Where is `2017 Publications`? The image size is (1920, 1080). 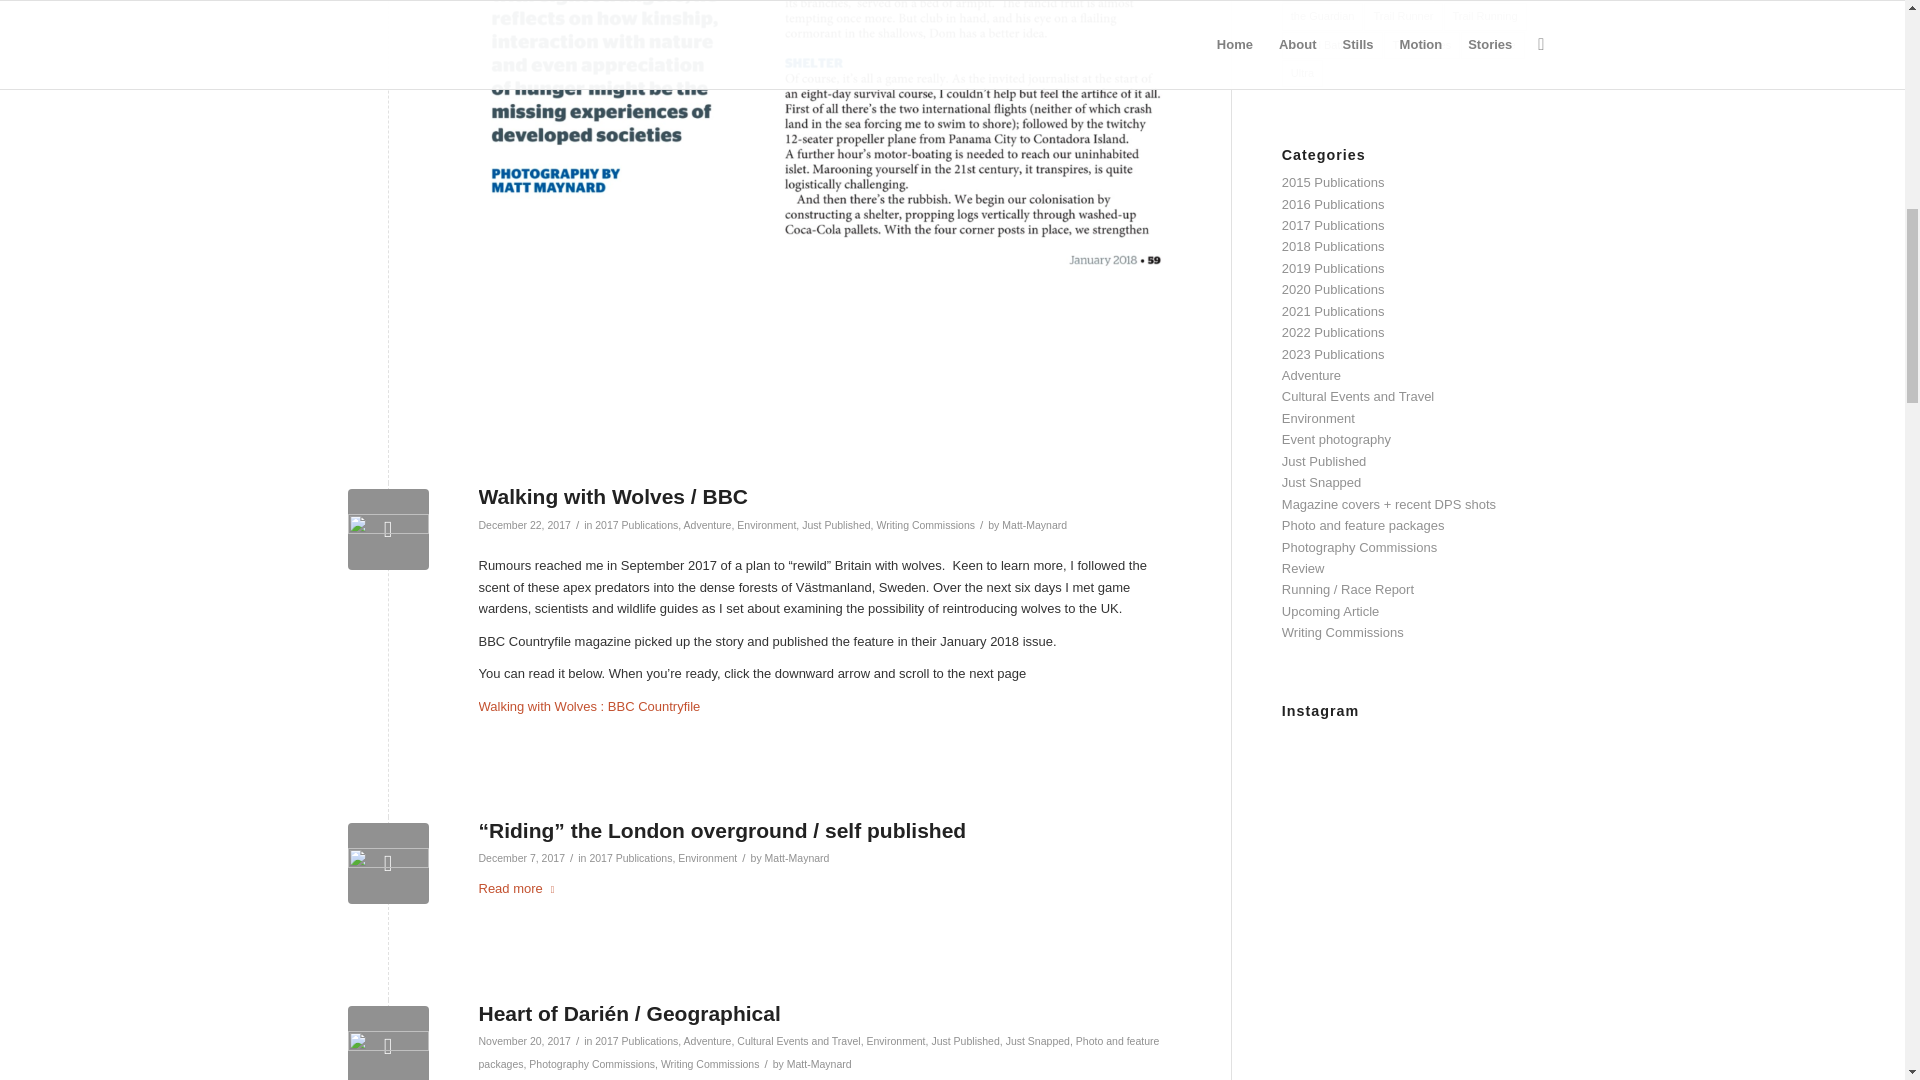 2017 Publications is located at coordinates (636, 525).